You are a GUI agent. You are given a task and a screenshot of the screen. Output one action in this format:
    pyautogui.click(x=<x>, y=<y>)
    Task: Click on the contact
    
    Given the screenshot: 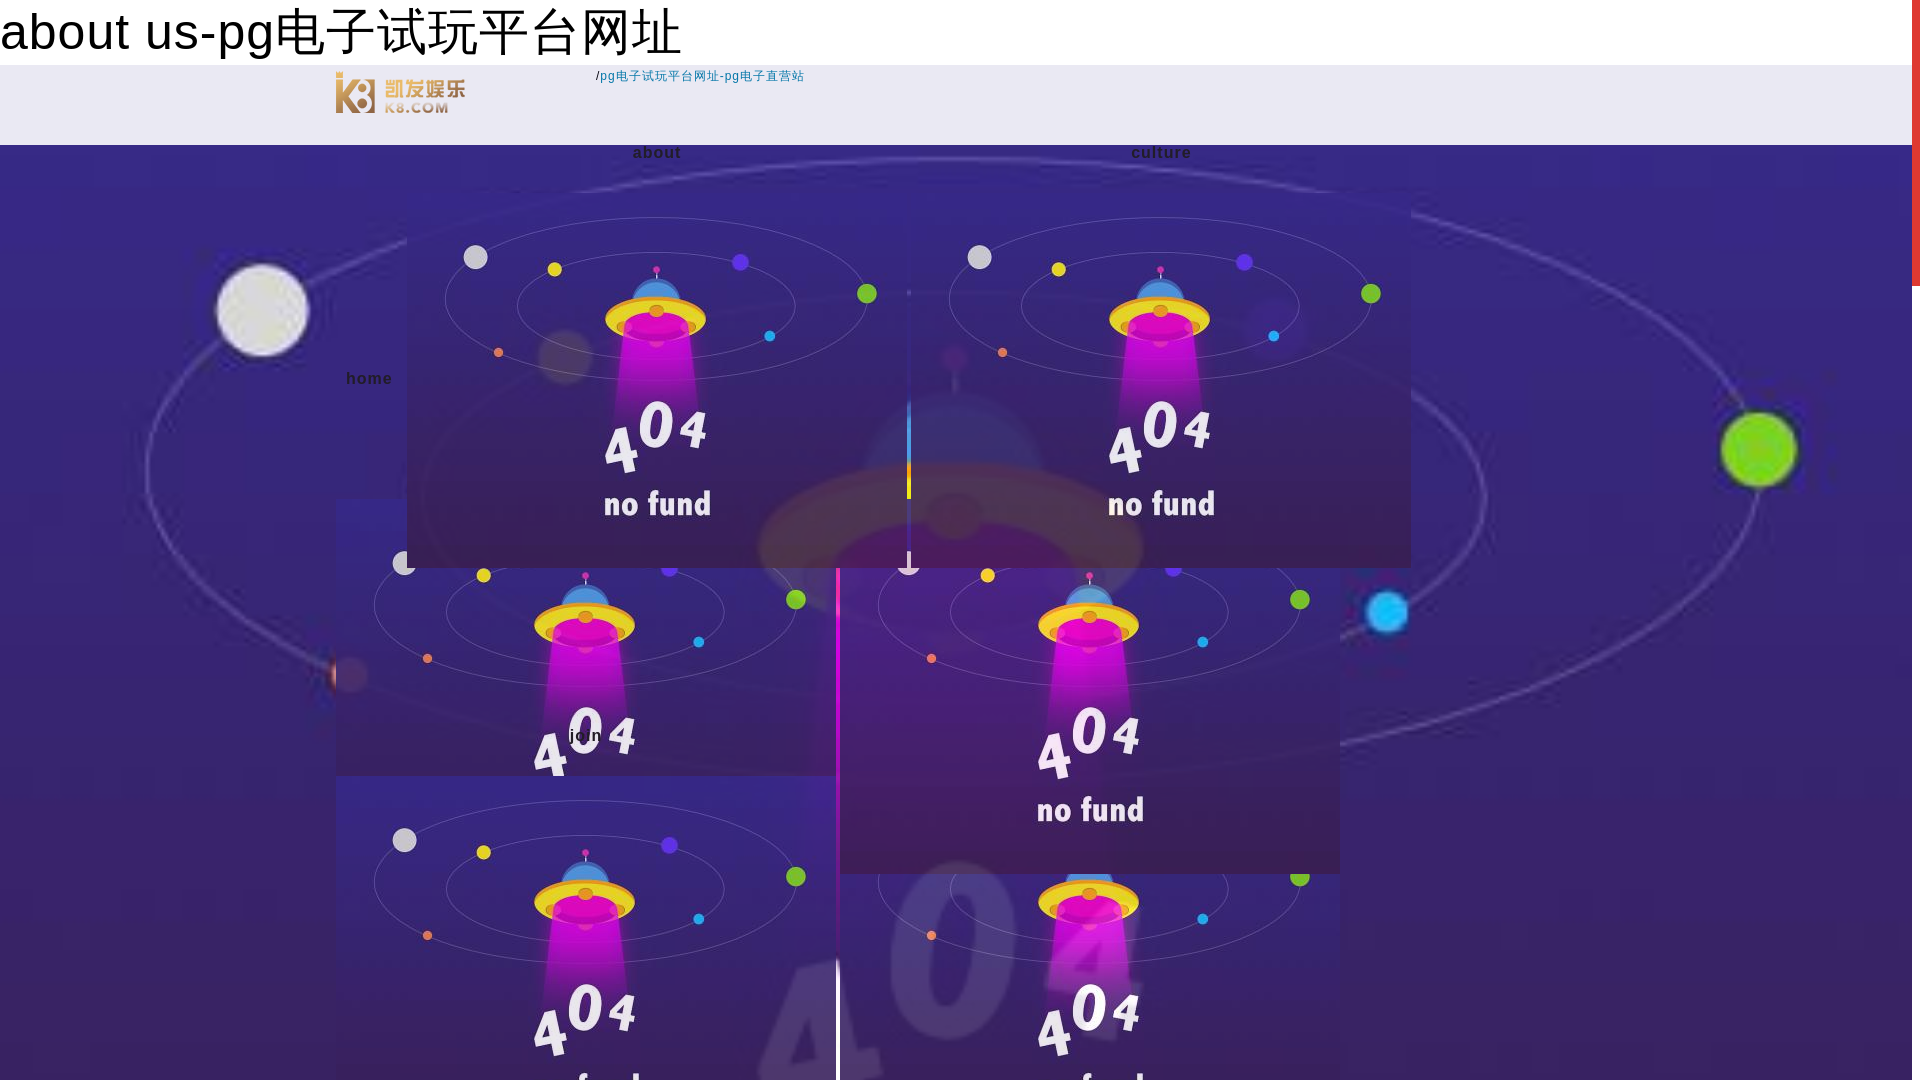 What is the action you would take?
    pyautogui.click(x=1090, y=736)
    